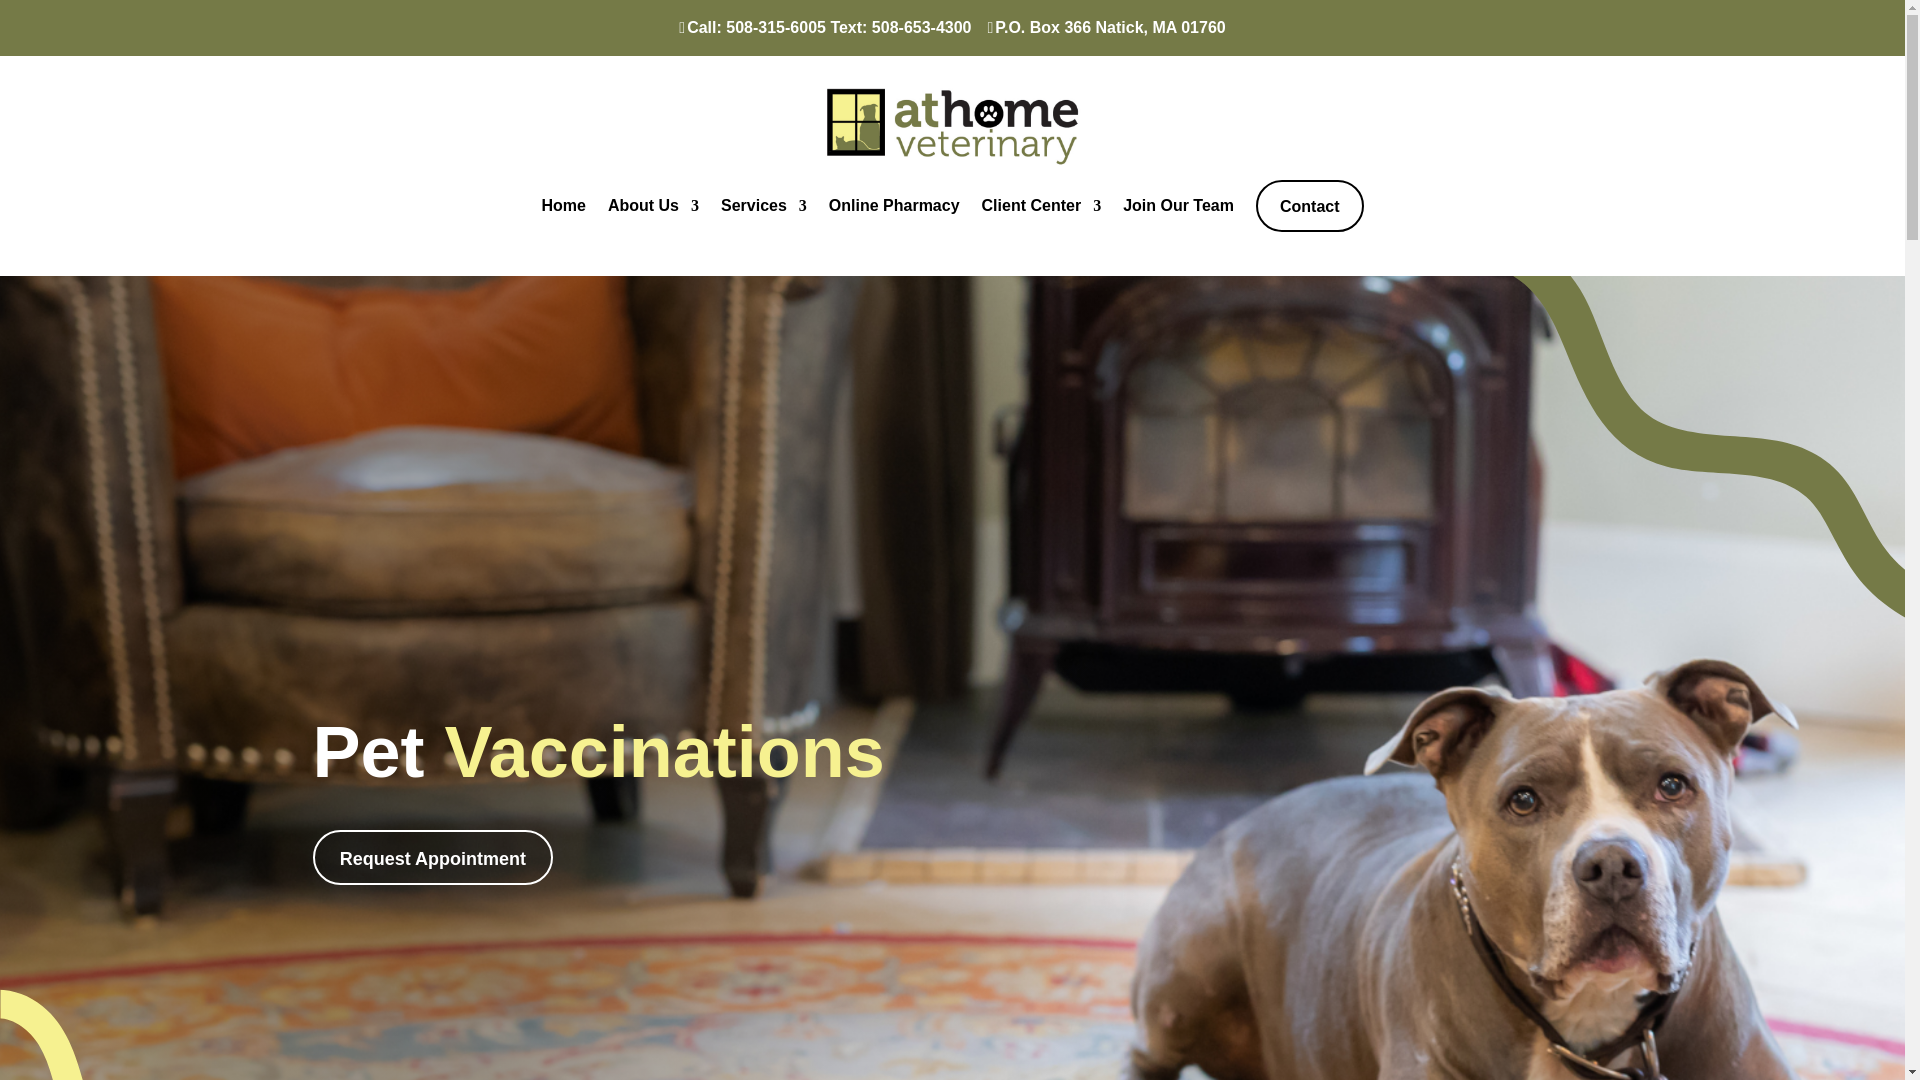 The height and width of the screenshot is (1080, 1920). What do you see at coordinates (1042, 206) in the screenshot?
I see `Client Center` at bounding box center [1042, 206].